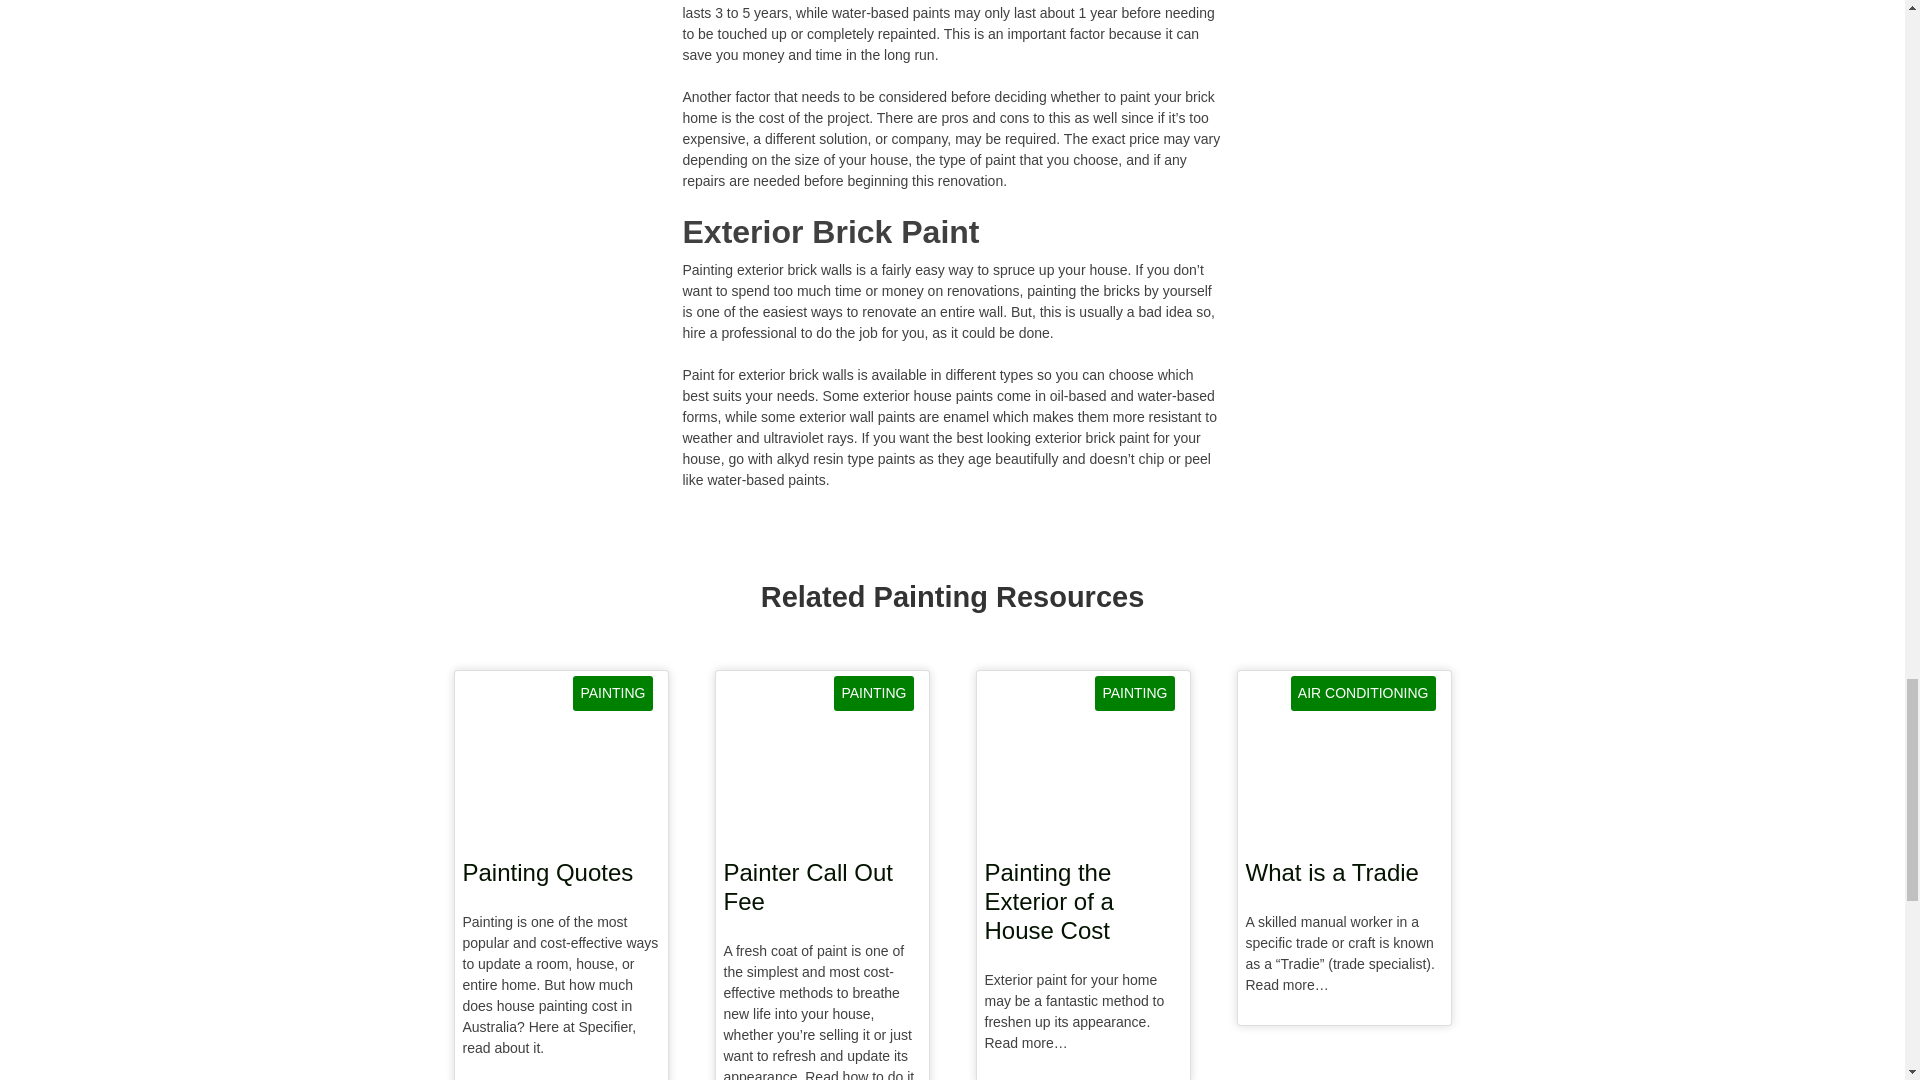  I want to click on Painting the Exterior of a House Cost, so click(1082, 906).